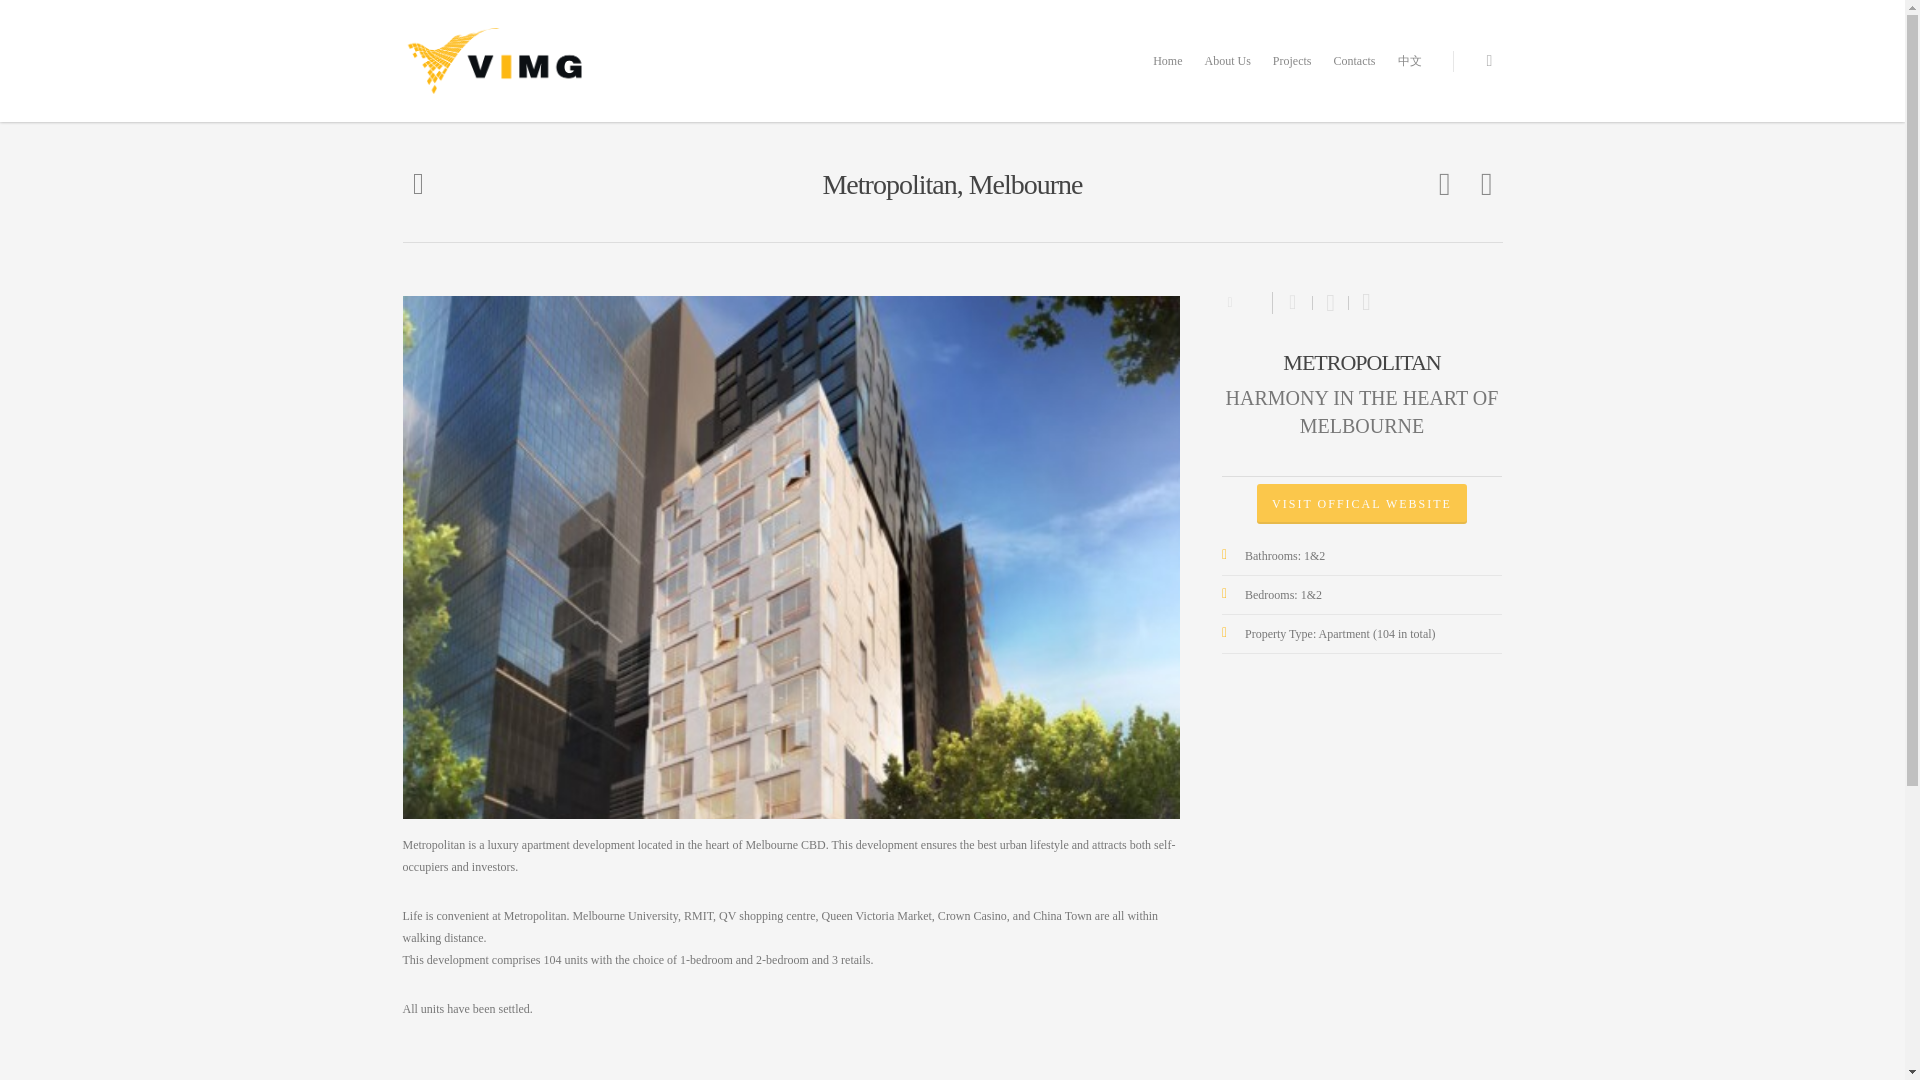 Image resolution: width=1920 pixels, height=1080 pixels. Describe the element at coordinates (1292, 302) in the screenshot. I see `Share this` at that location.